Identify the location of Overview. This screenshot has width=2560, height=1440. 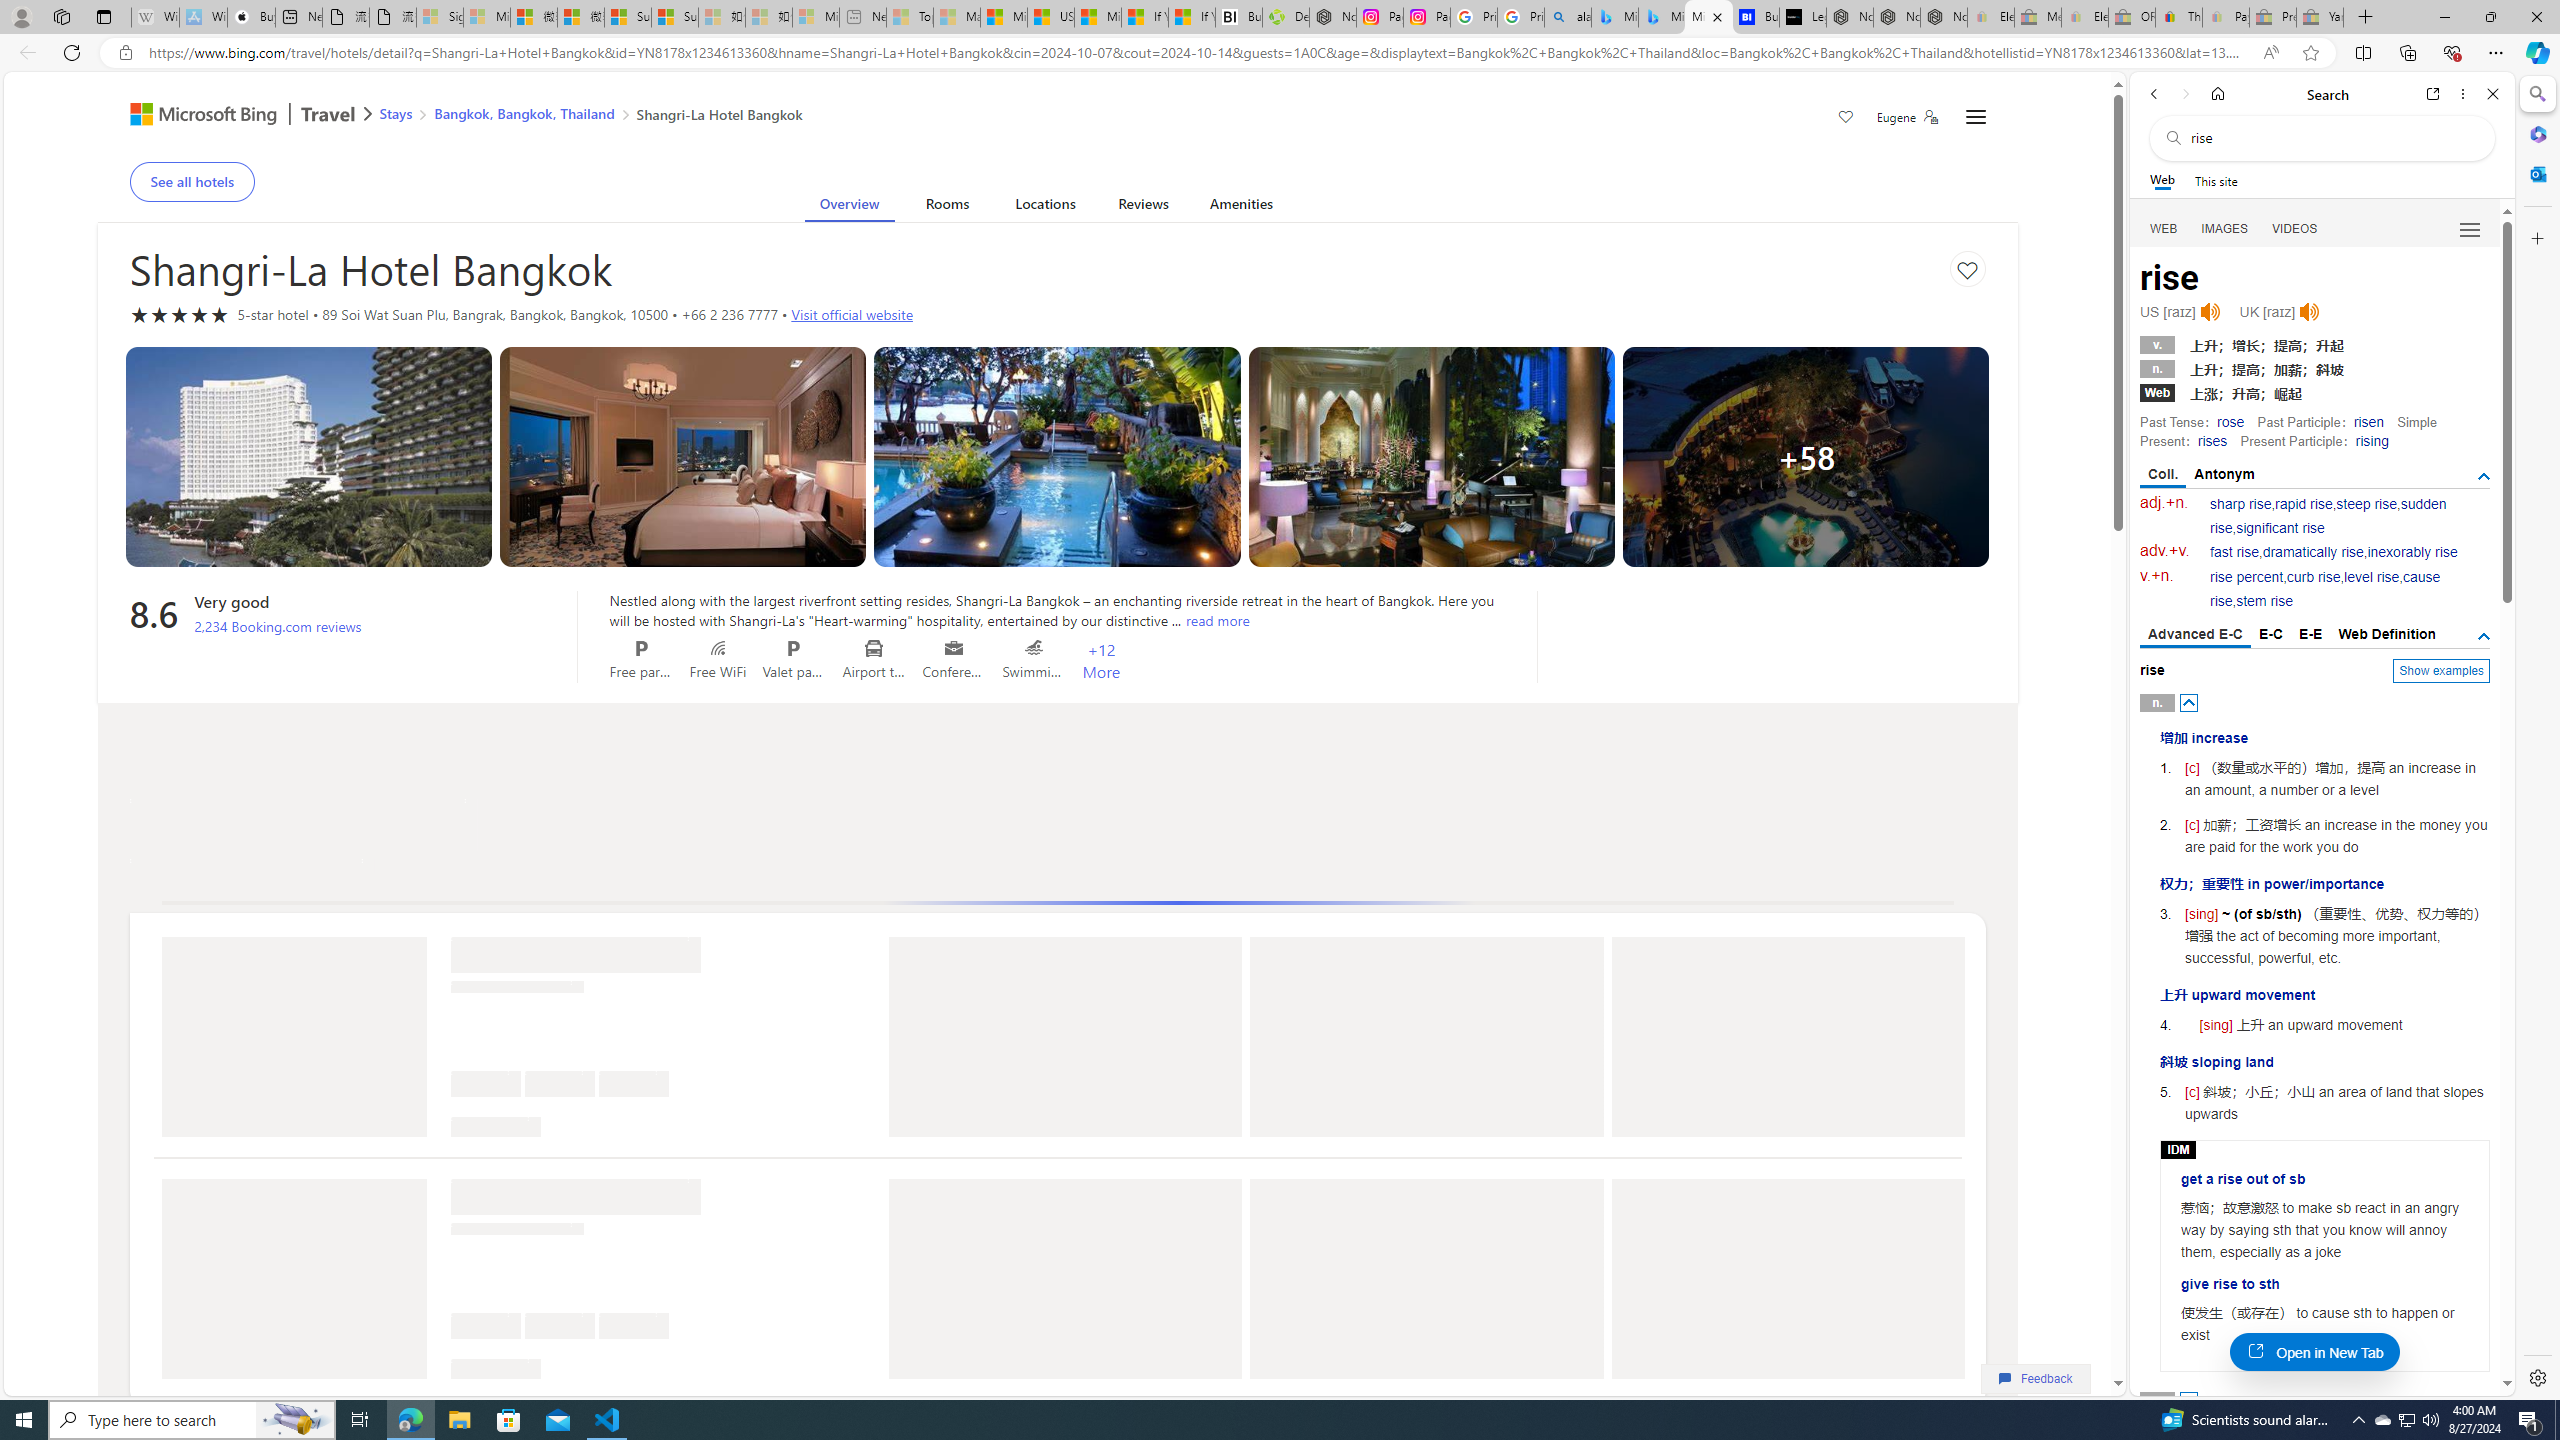
(850, 208).